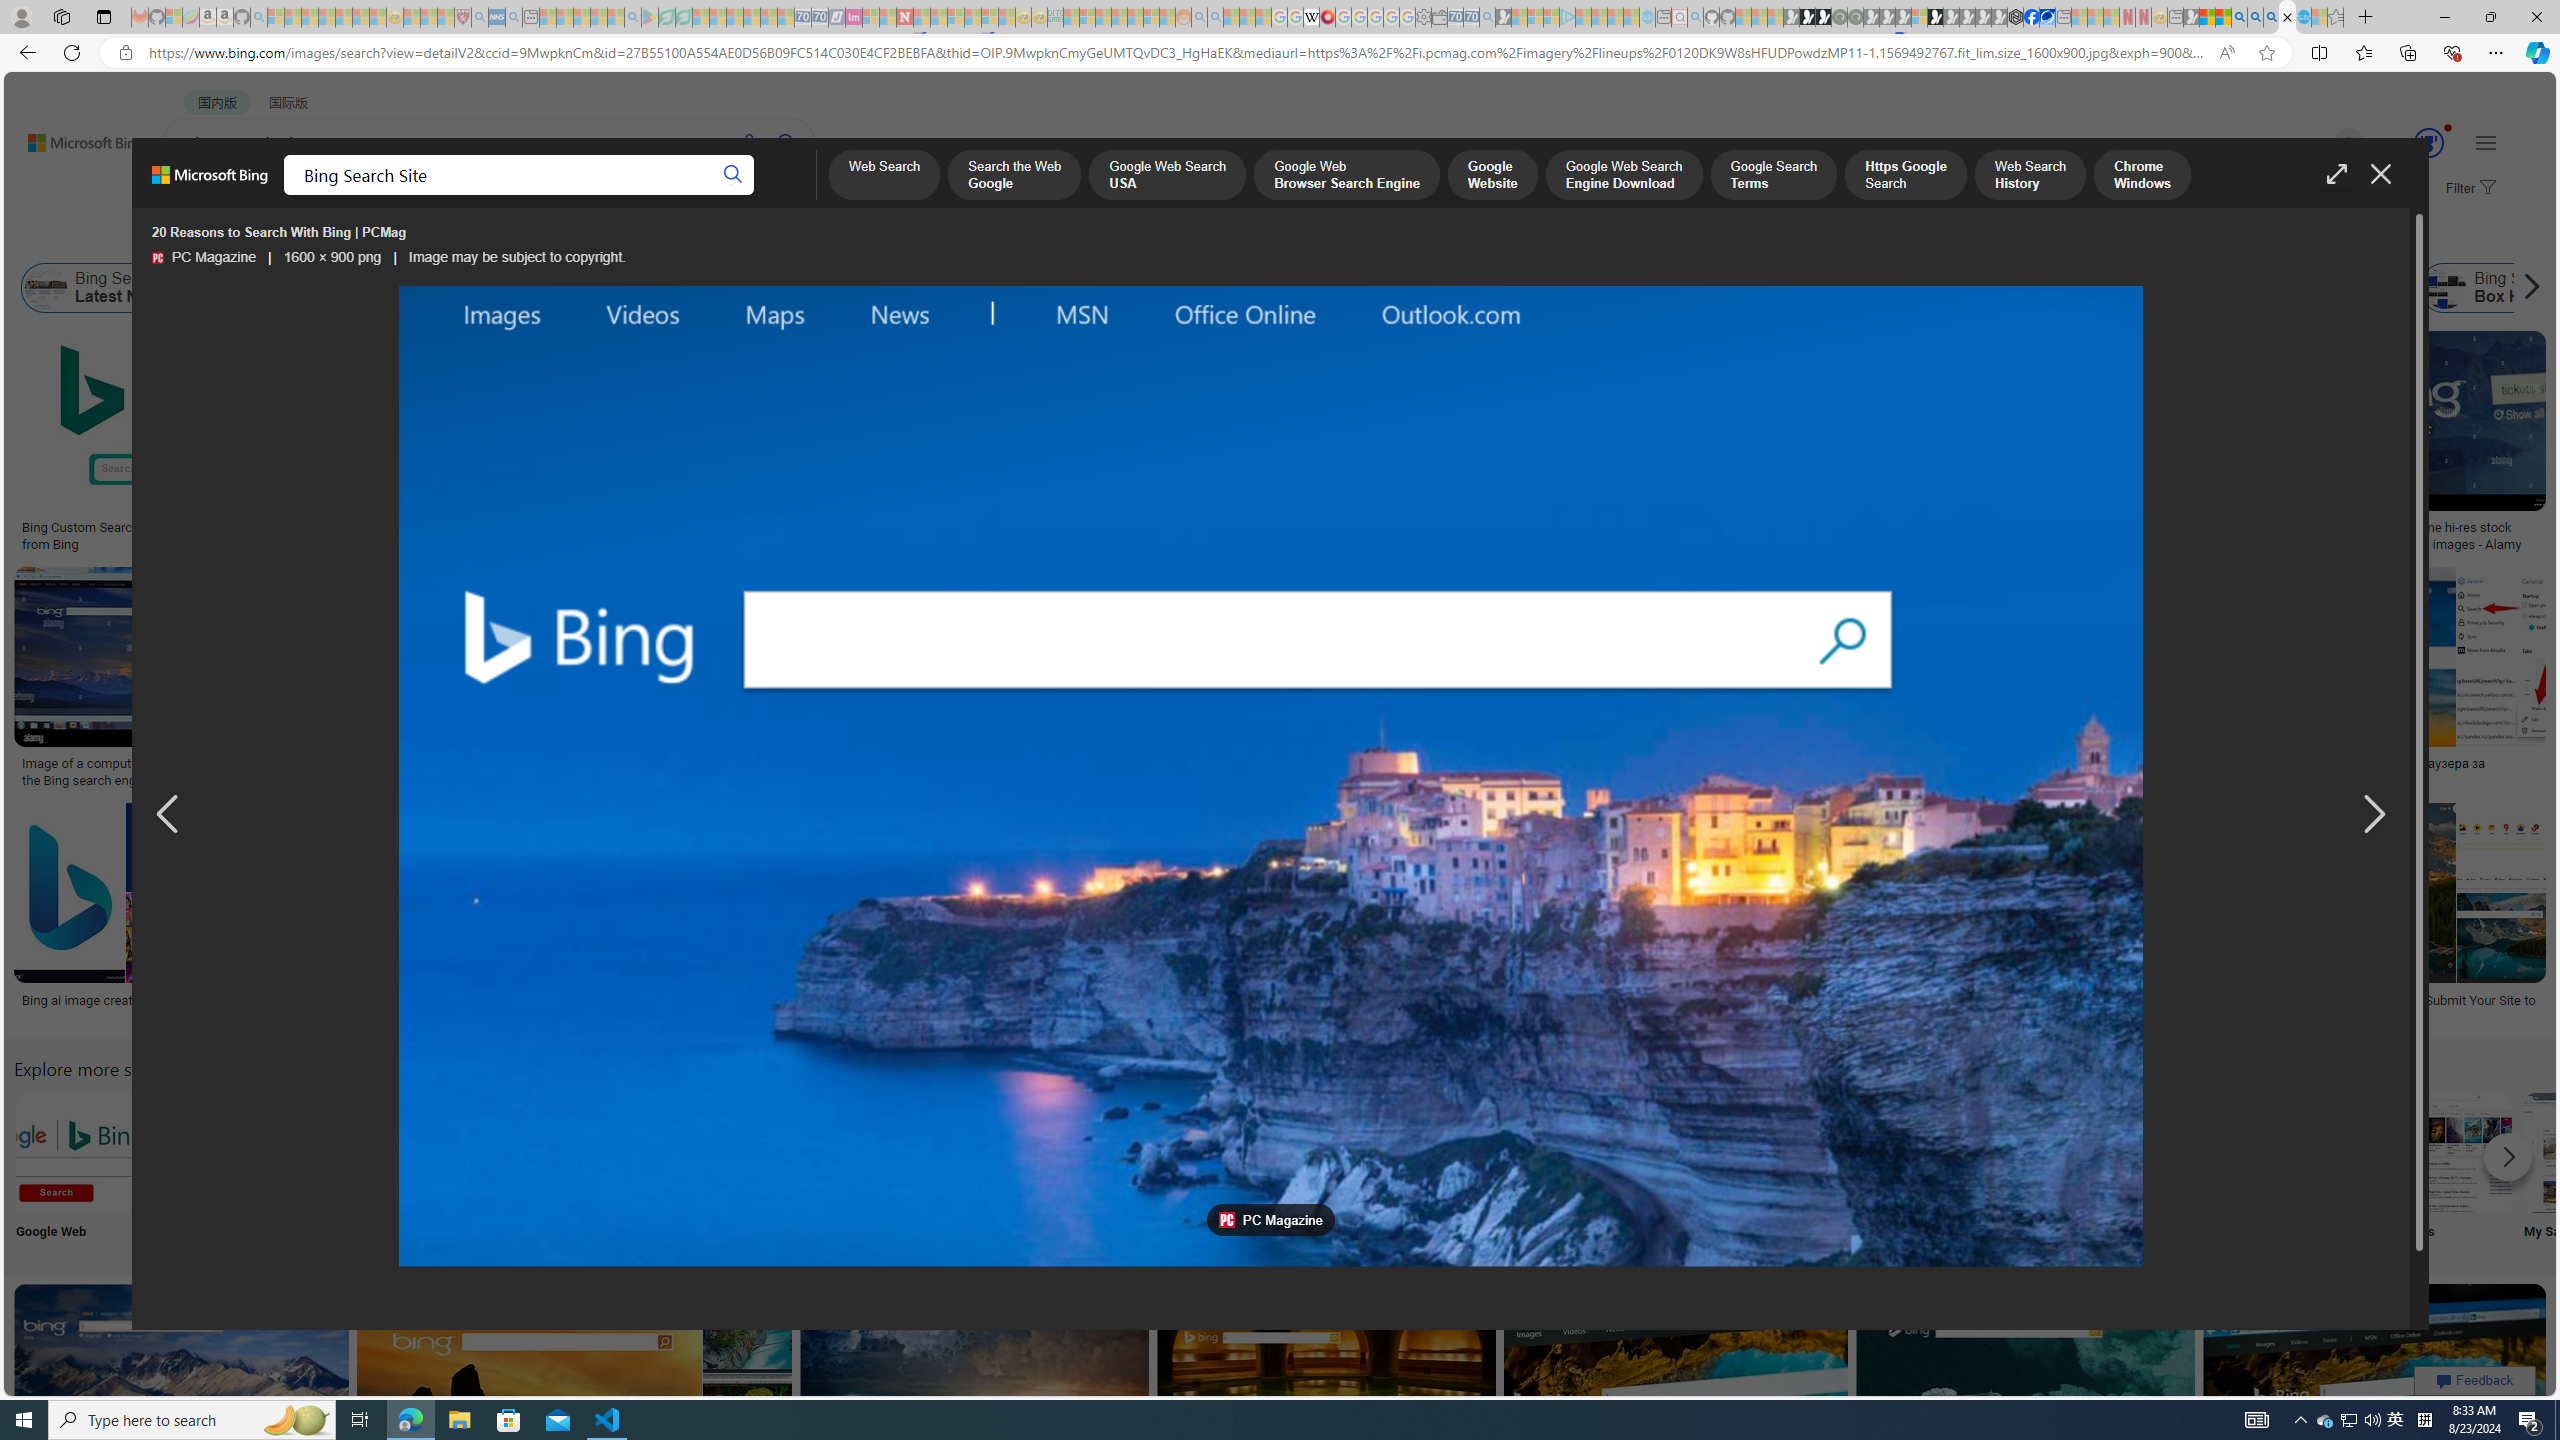 The image size is (2560, 1440). Describe the element at coordinates (84, 1000) in the screenshot. I see `Bing ai image creator` at that location.